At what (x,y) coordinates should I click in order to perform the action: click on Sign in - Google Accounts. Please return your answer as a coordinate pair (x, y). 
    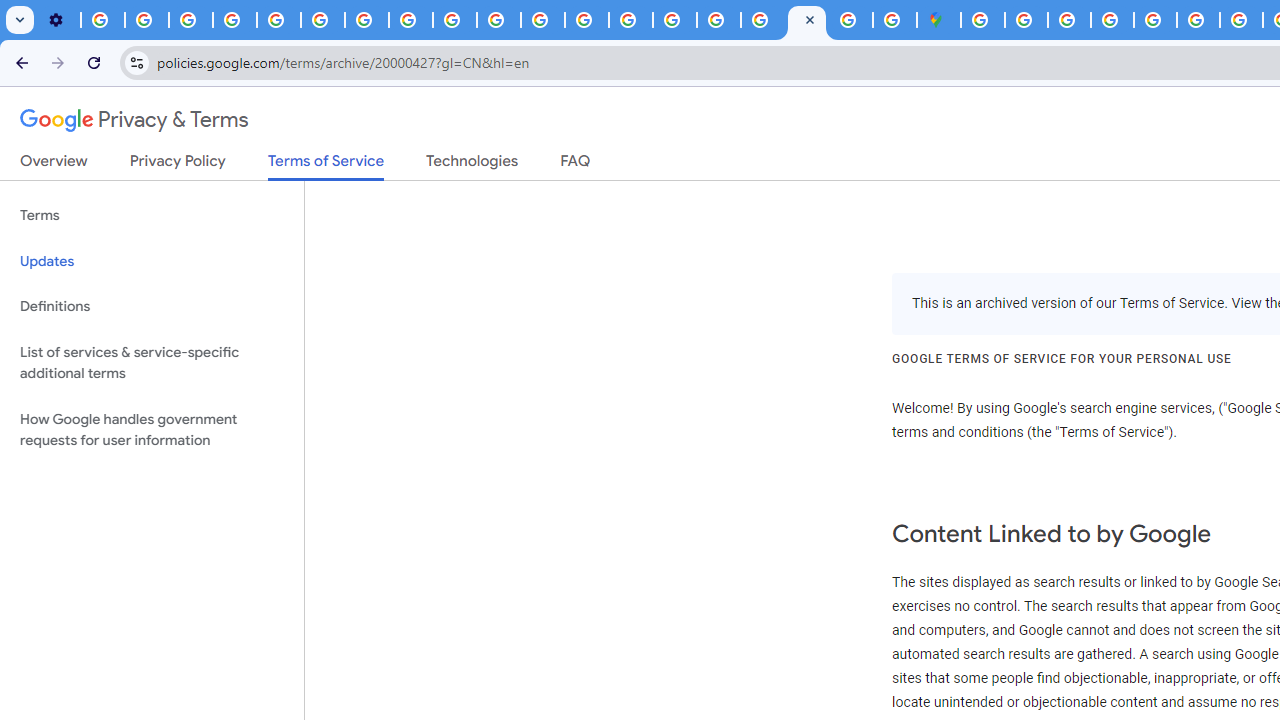
    Looking at the image, I should click on (1026, 20).